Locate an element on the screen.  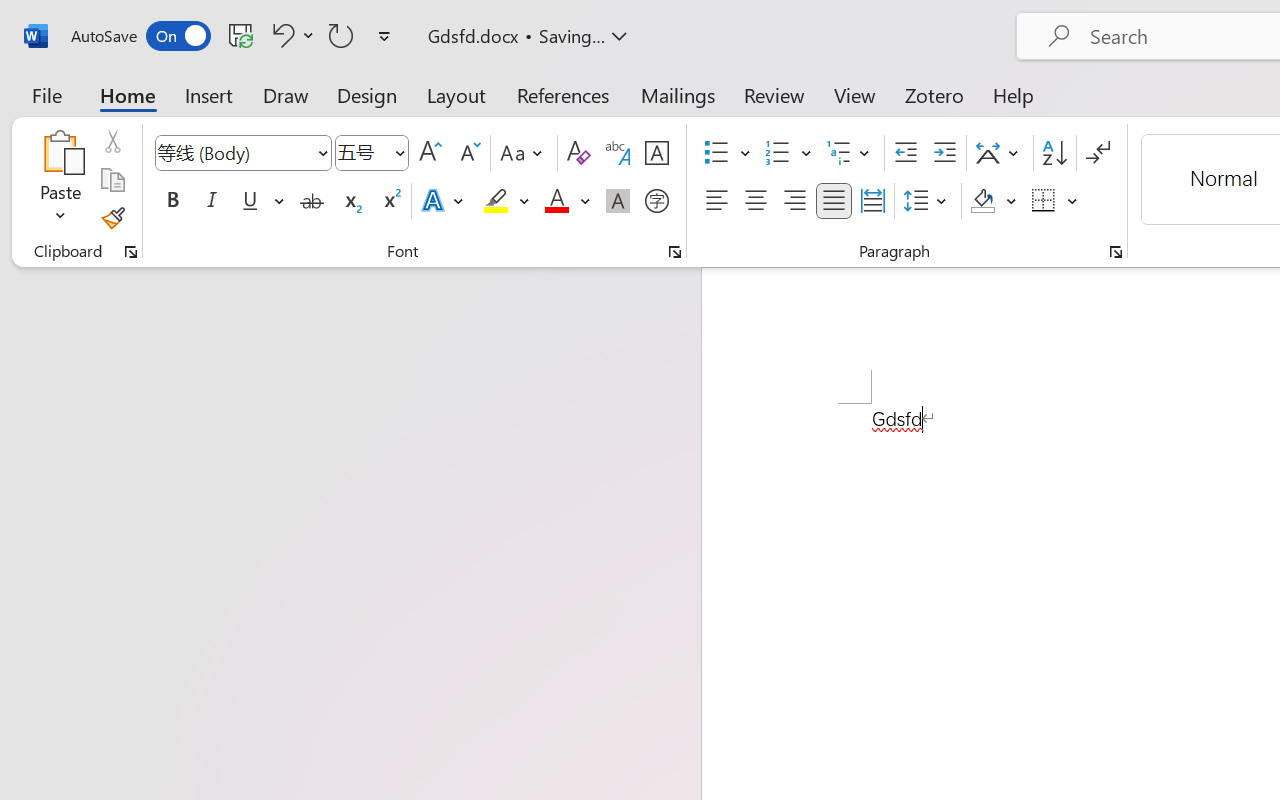
Copy is located at coordinates (112, 180).